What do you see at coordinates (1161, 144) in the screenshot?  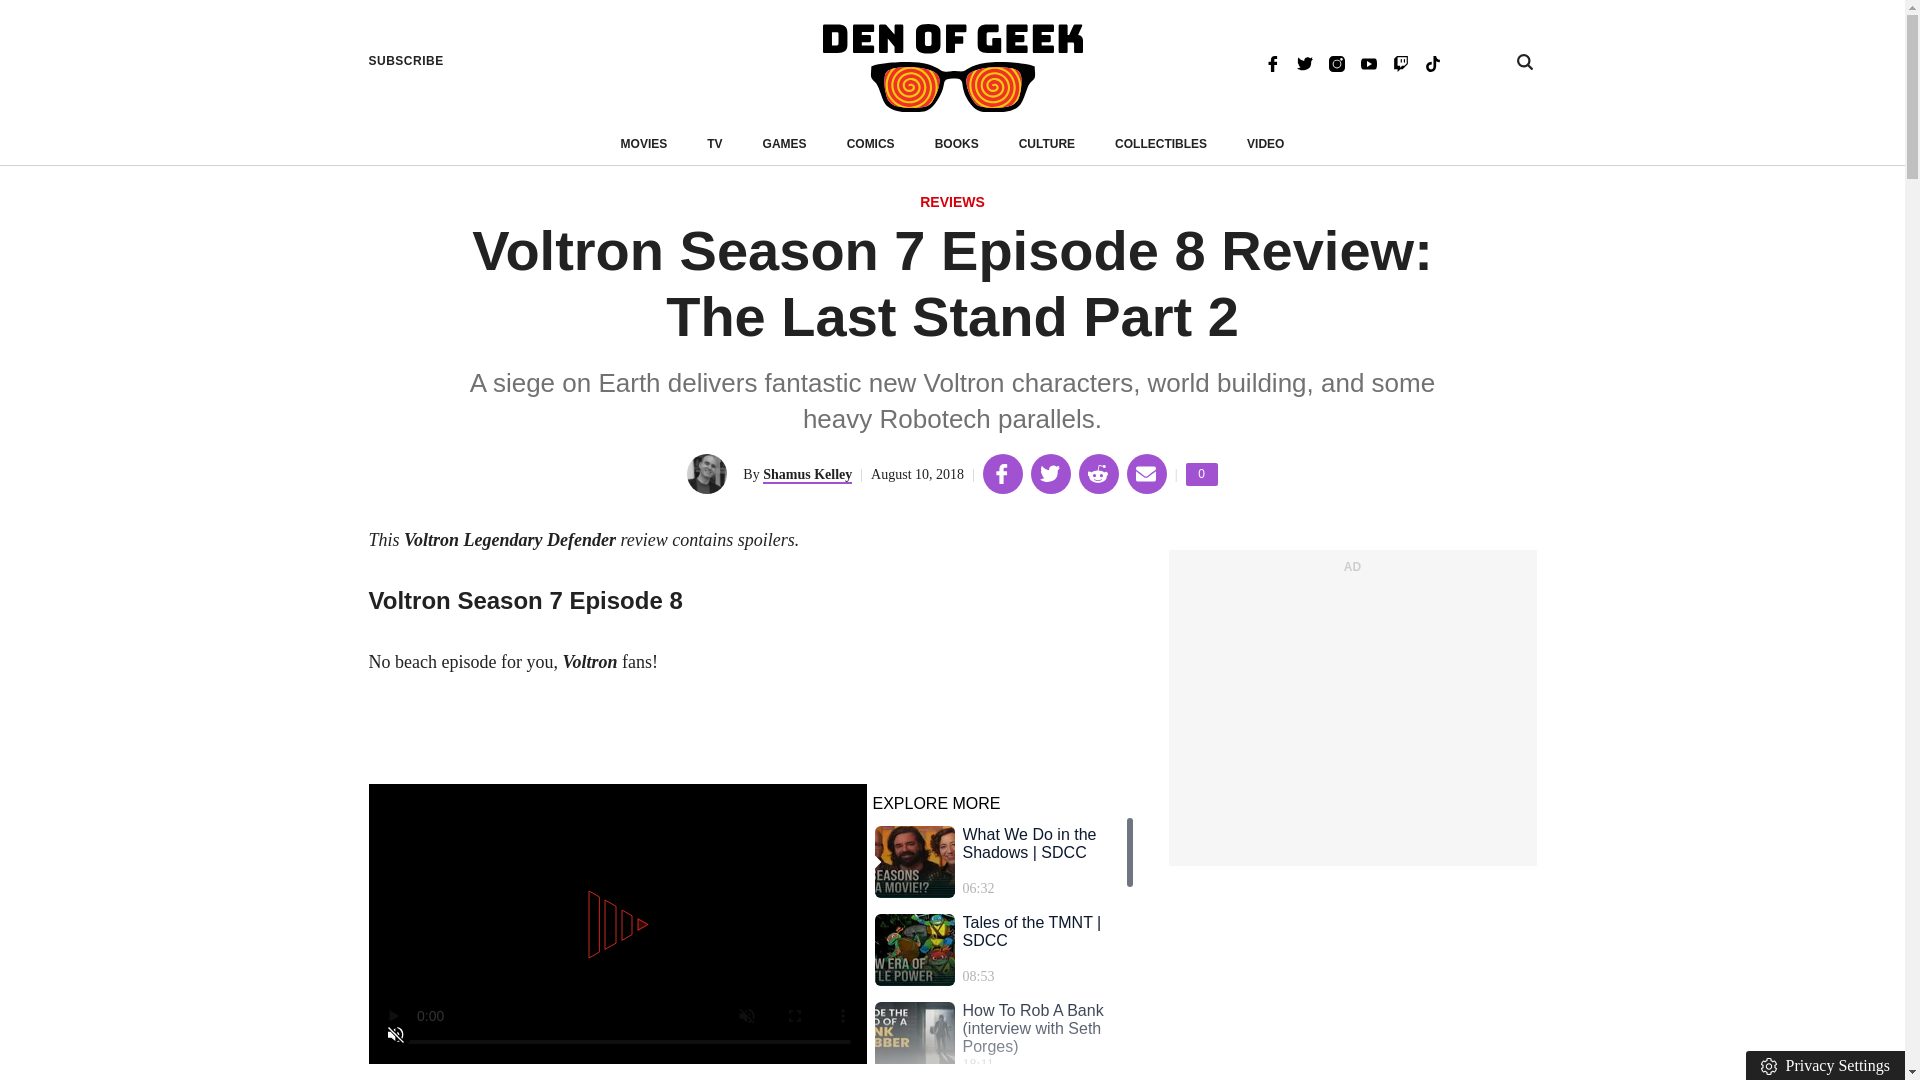 I see `COLLECTIBLES` at bounding box center [1161, 144].